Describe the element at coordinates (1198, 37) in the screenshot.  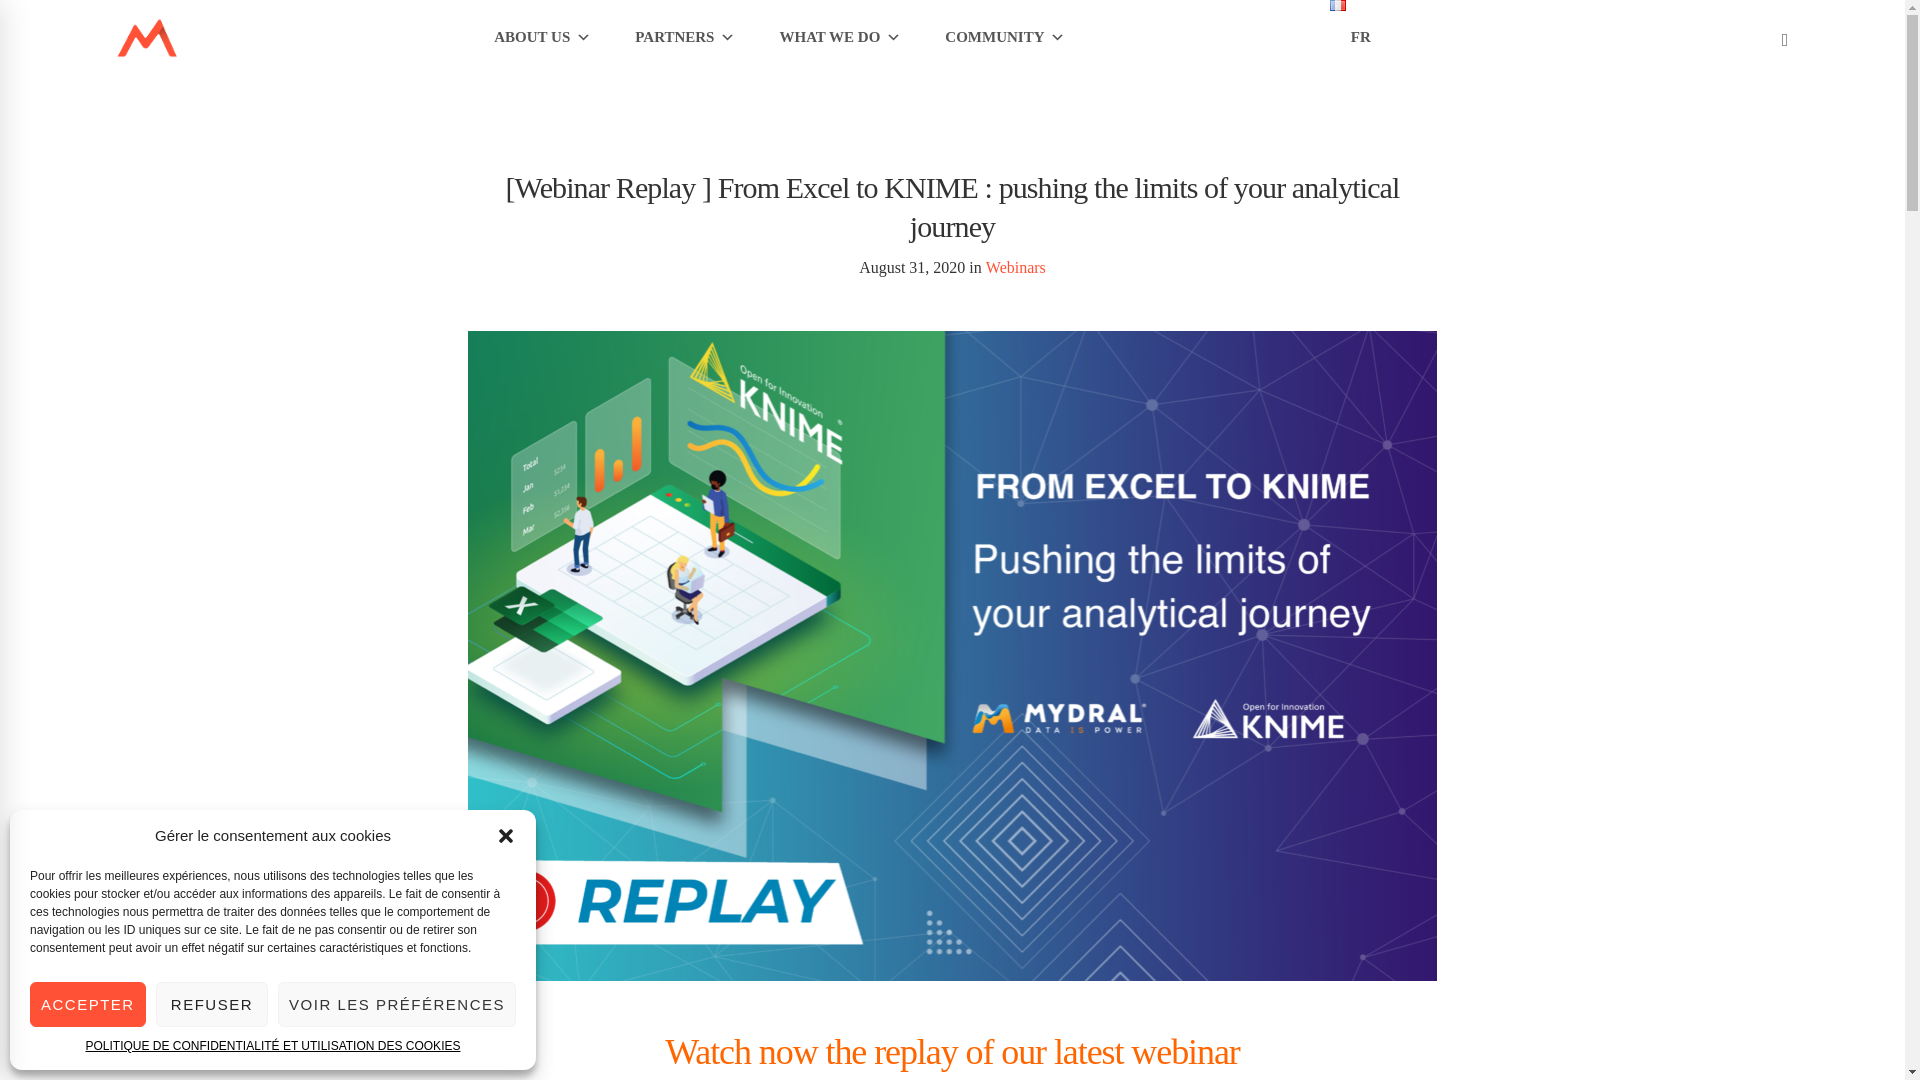
I see `REQUEST A DEMO` at that location.